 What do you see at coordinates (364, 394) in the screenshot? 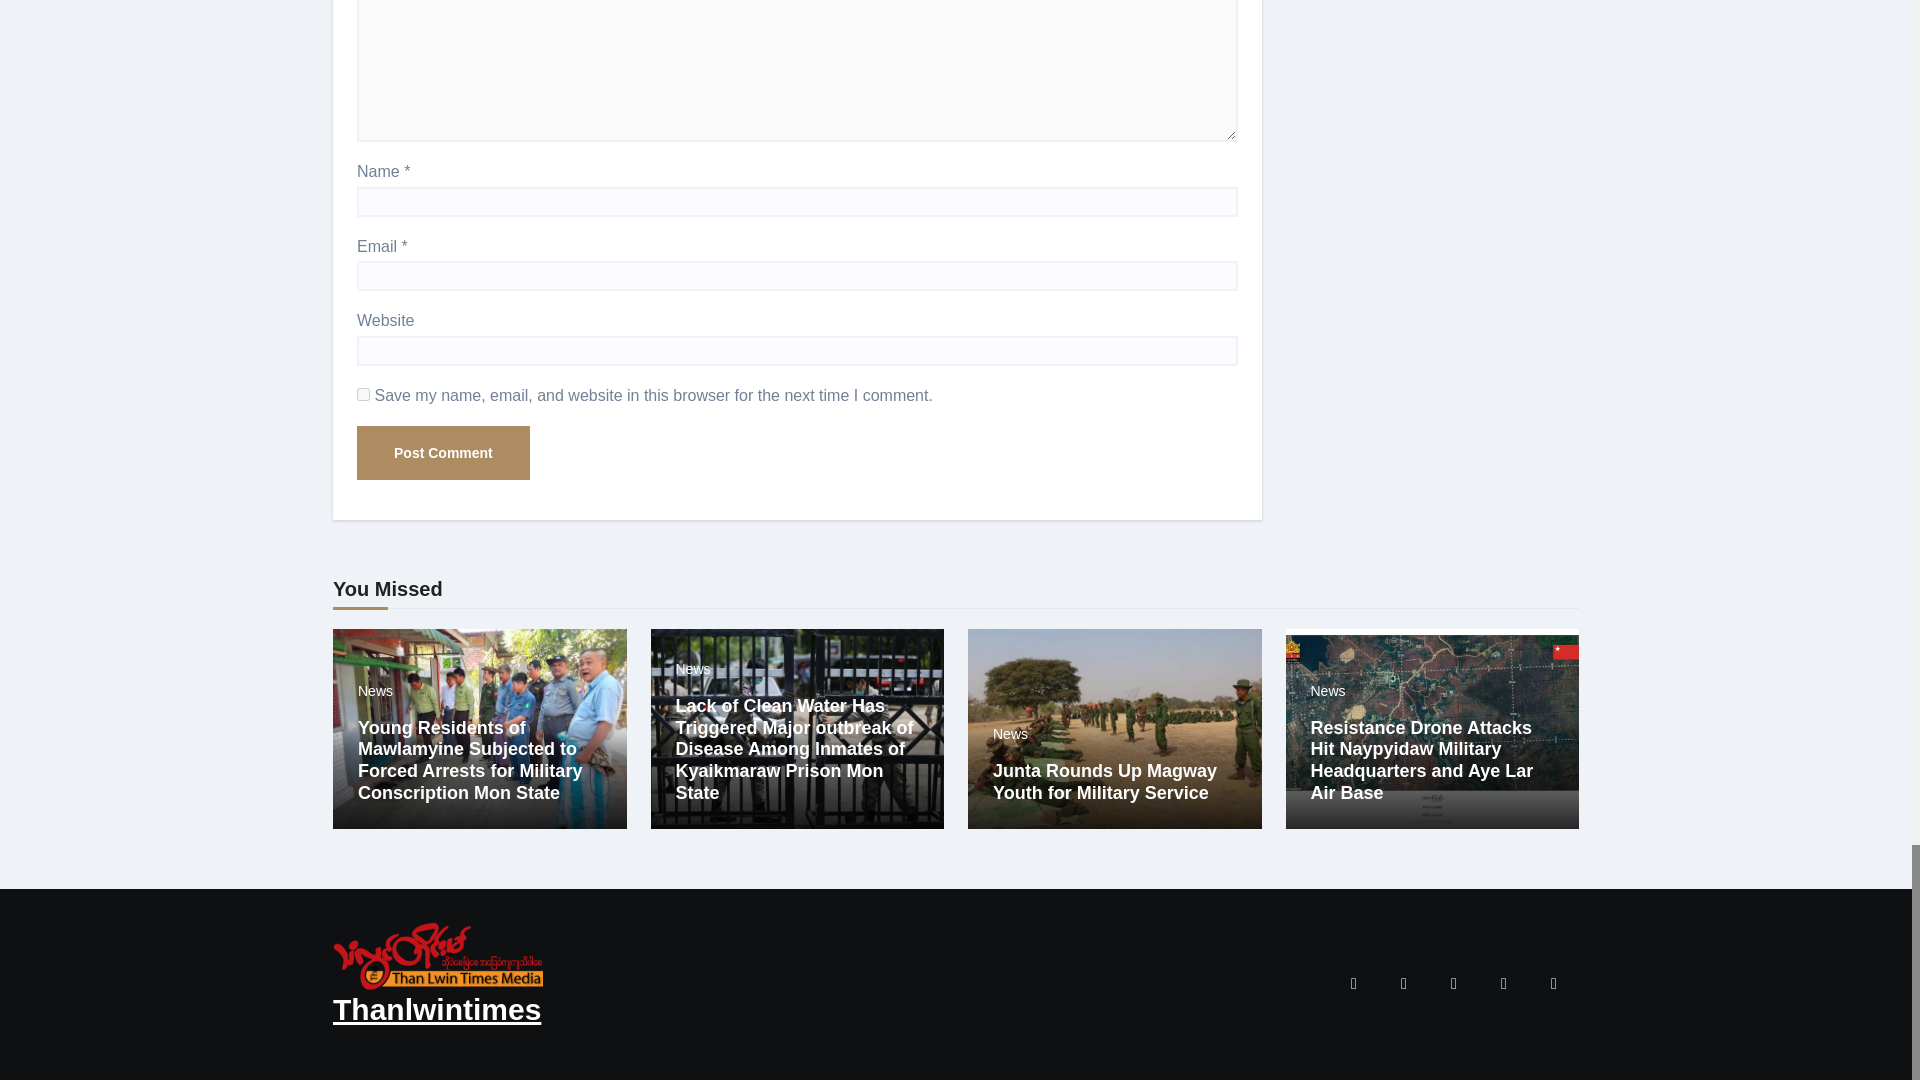
I see `yes` at bounding box center [364, 394].